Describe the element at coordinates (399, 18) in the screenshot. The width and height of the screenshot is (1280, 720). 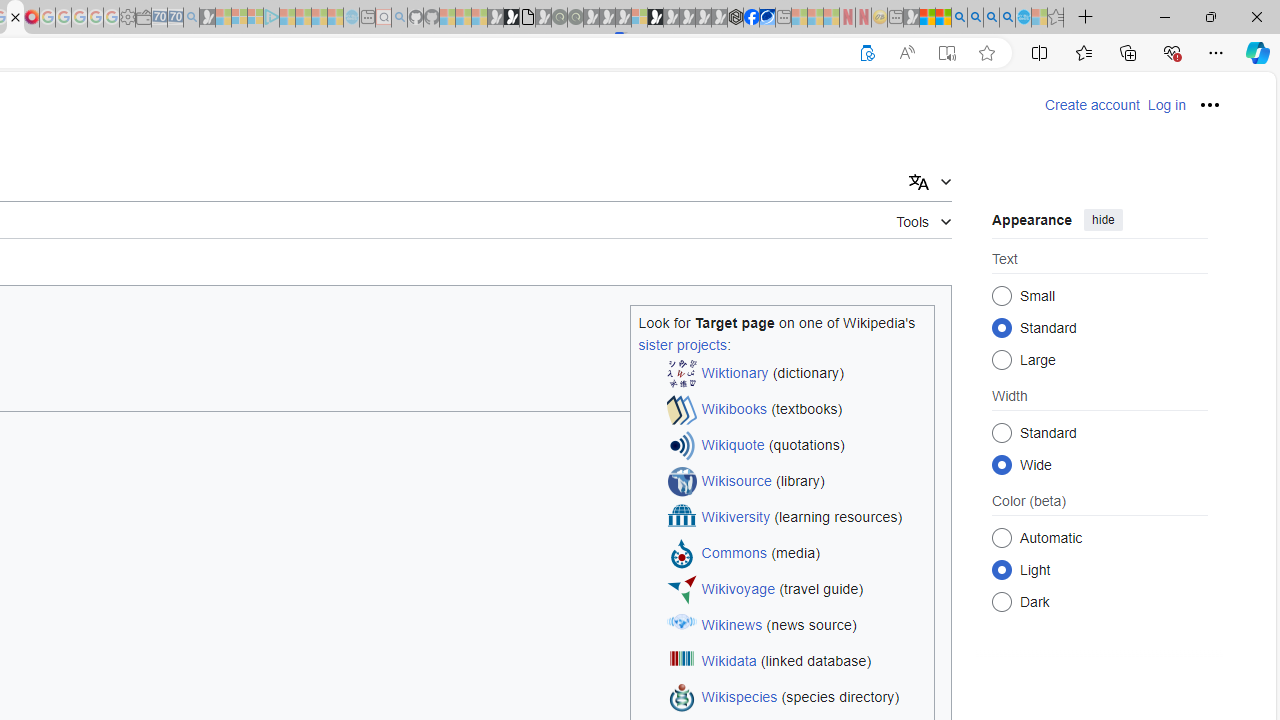
I see `github - Search - Sleeping` at that location.